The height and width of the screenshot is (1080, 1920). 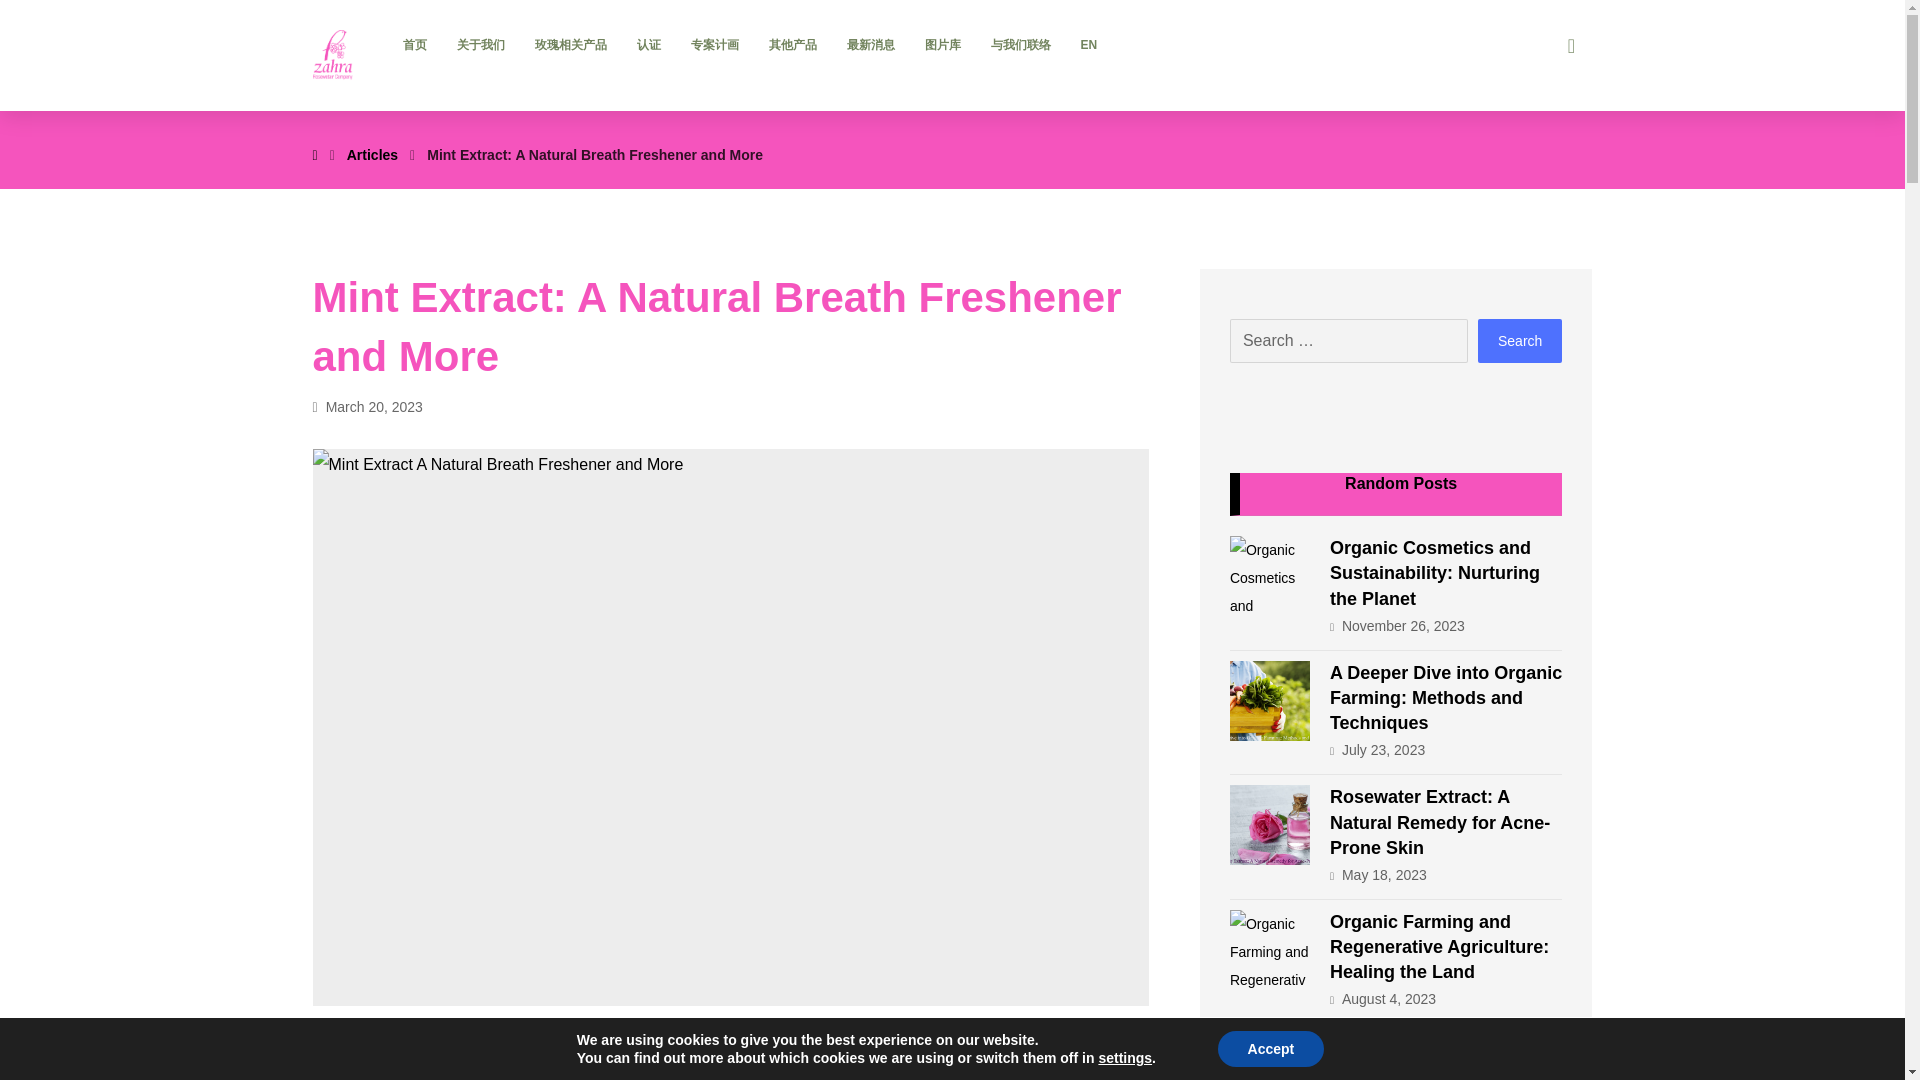 I want to click on Rosewater Extract: A Natural Remedy for Acne-Prone Skin, so click(x=1270, y=825).